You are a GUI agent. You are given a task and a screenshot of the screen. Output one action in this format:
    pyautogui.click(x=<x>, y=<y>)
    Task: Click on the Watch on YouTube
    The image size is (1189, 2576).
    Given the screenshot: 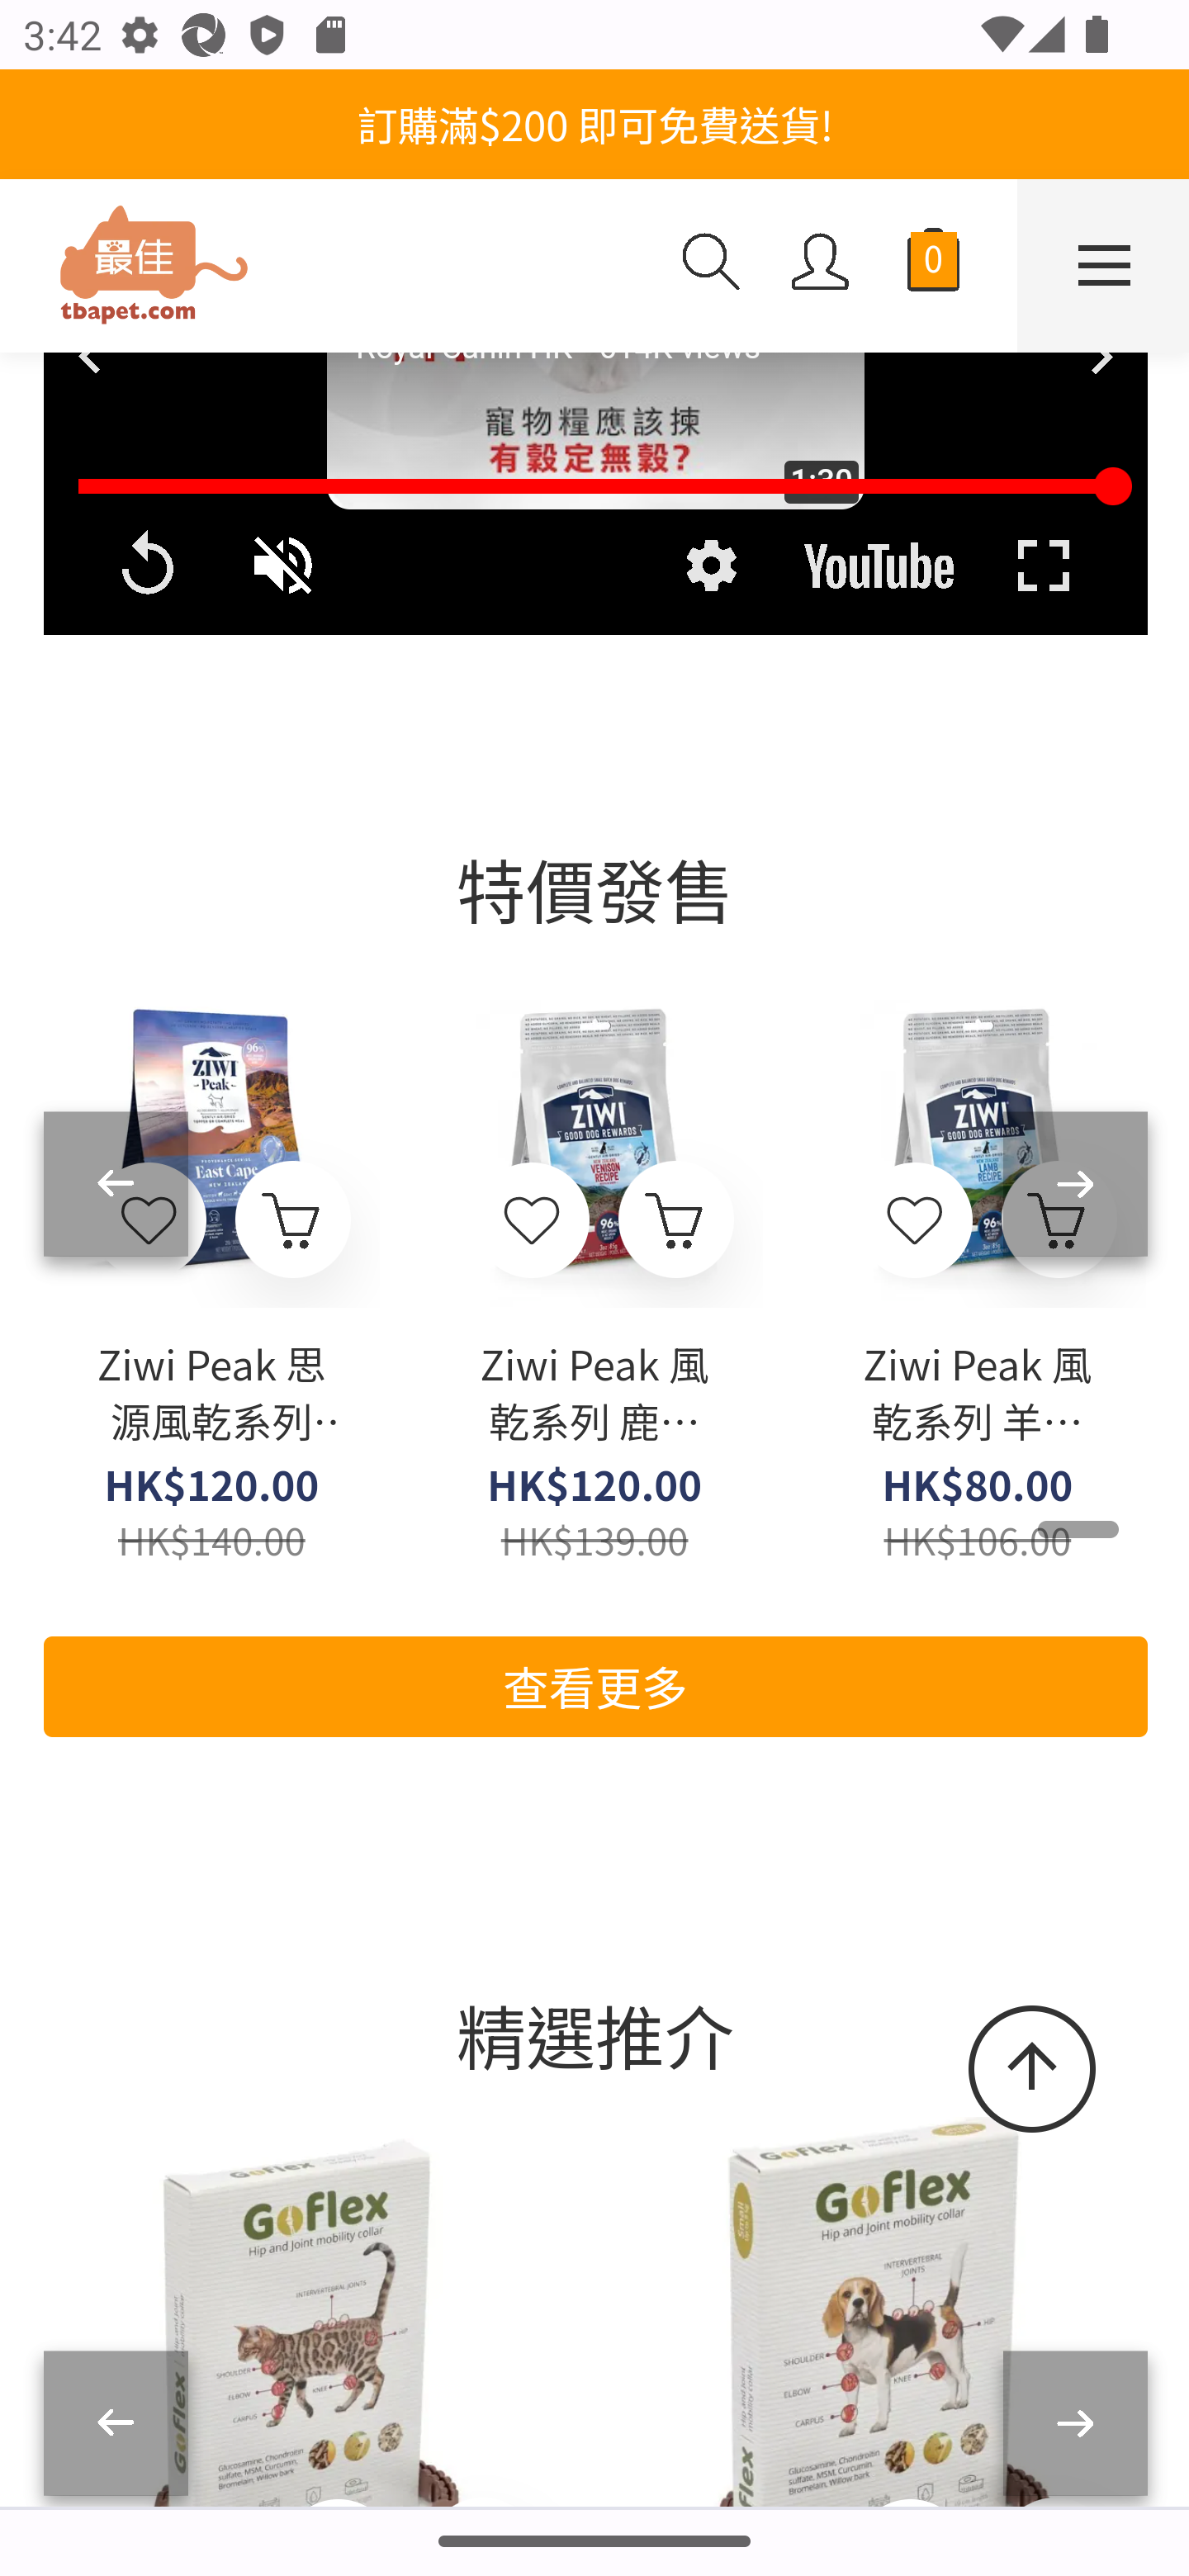 What is the action you would take?
    pyautogui.click(x=879, y=566)
    